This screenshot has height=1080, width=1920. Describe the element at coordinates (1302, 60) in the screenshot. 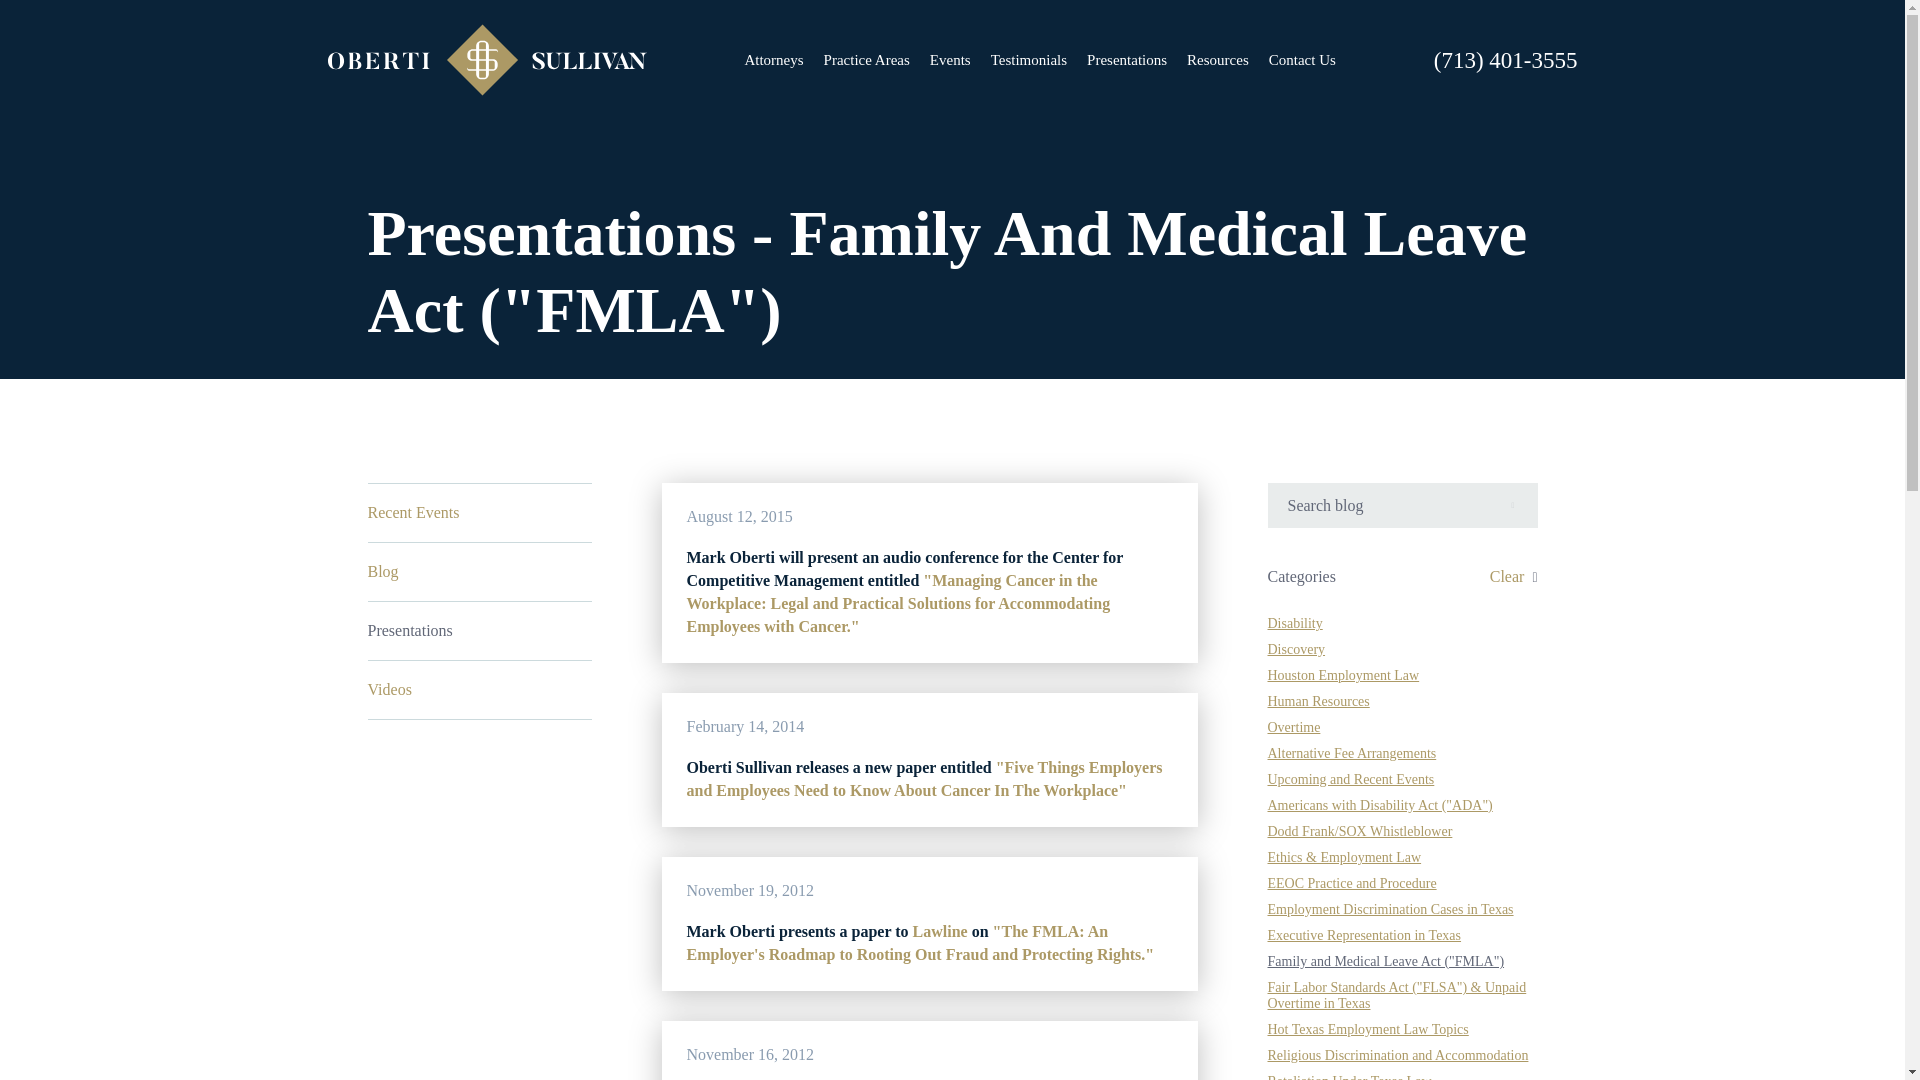

I see `Contact Us` at that location.